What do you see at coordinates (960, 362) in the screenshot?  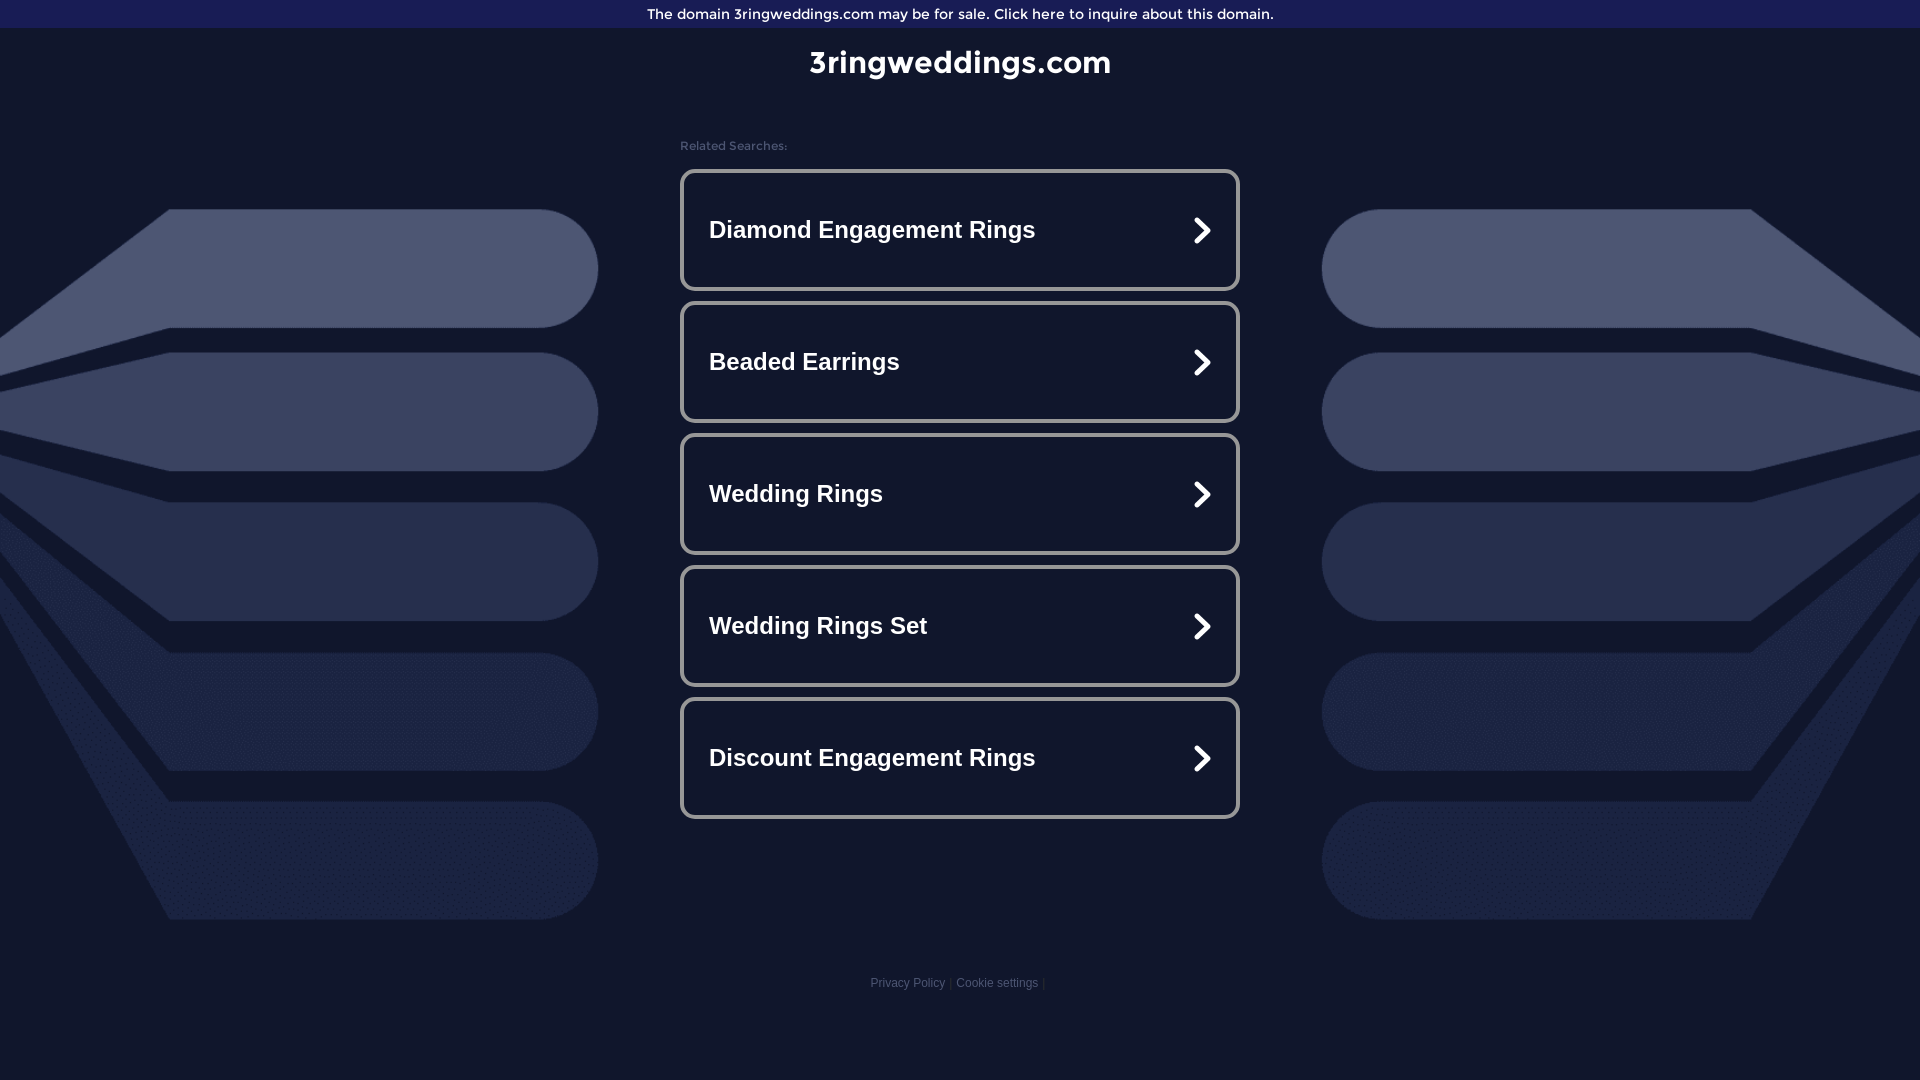 I see `Beaded Earrings` at bounding box center [960, 362].